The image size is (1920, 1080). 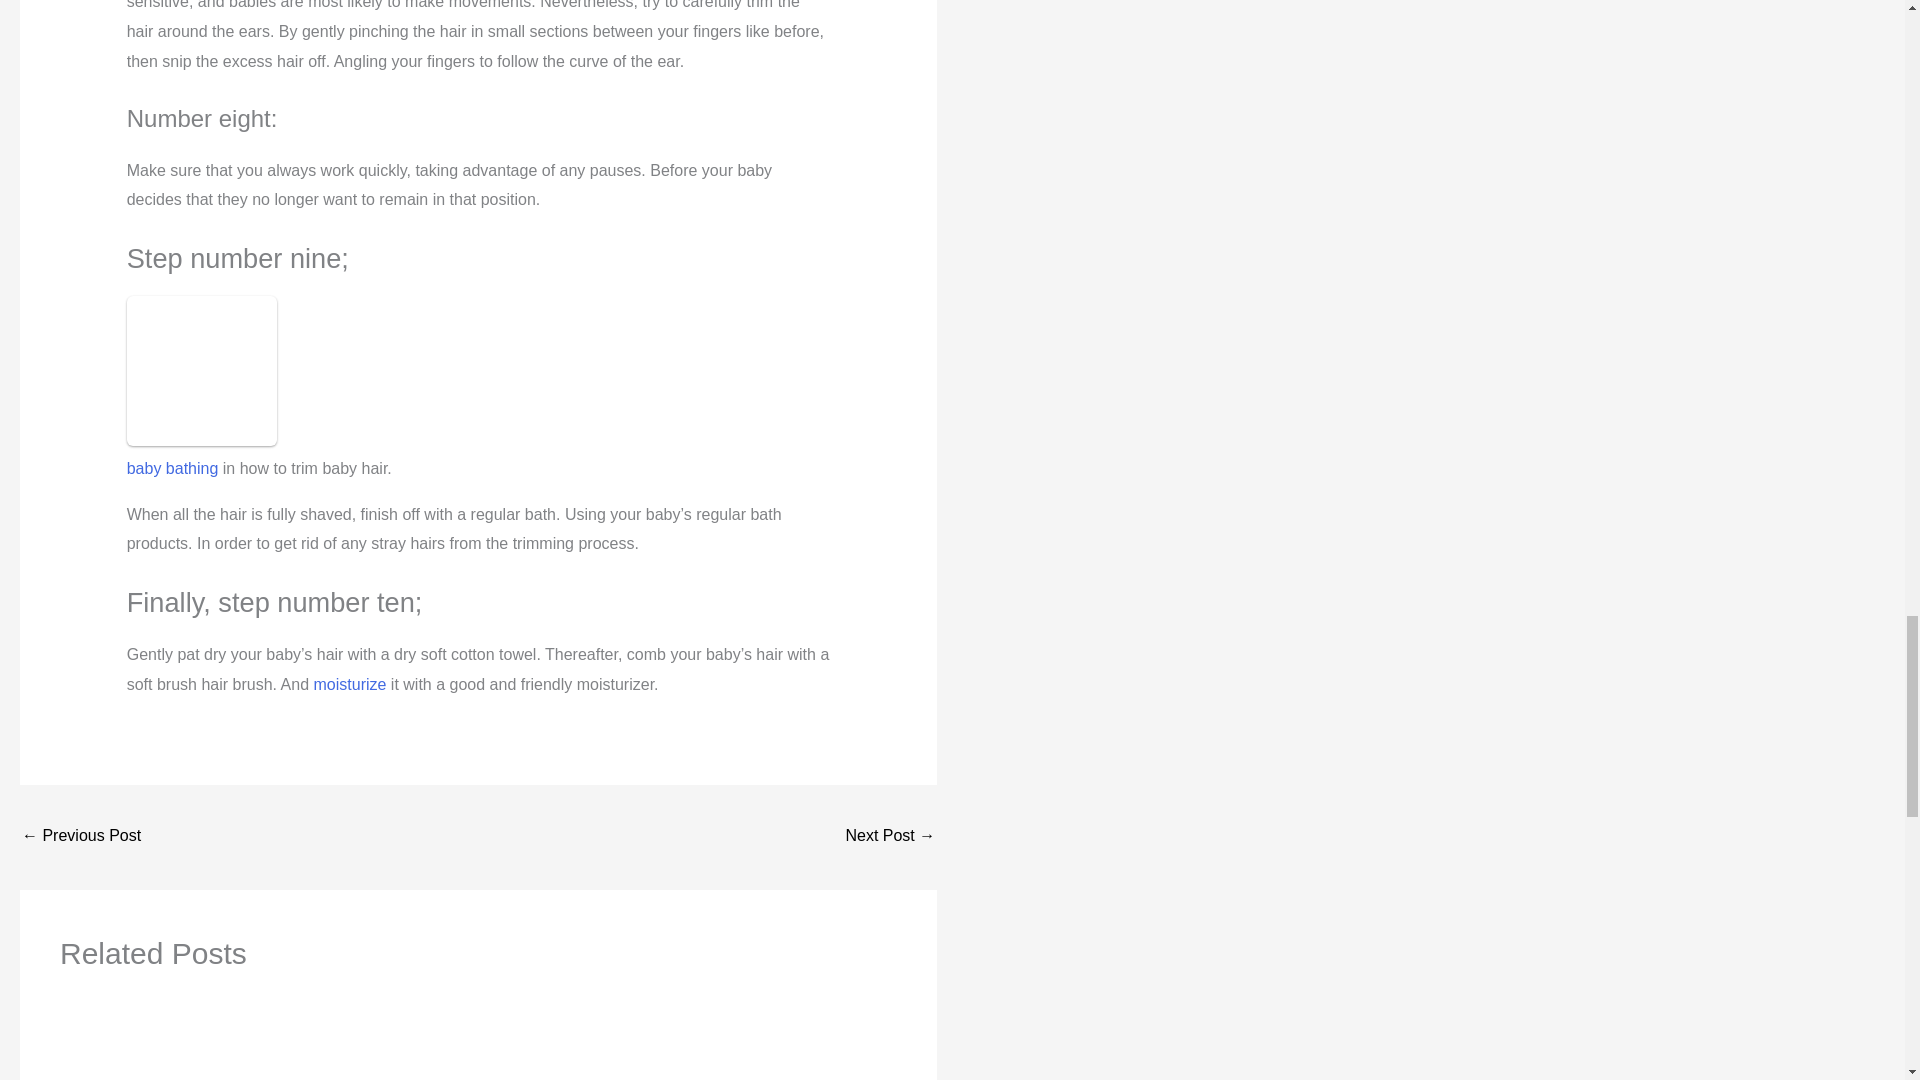 I want to click on How To Make Baby Hair Grow In Womb, so click(x=80, y=837).